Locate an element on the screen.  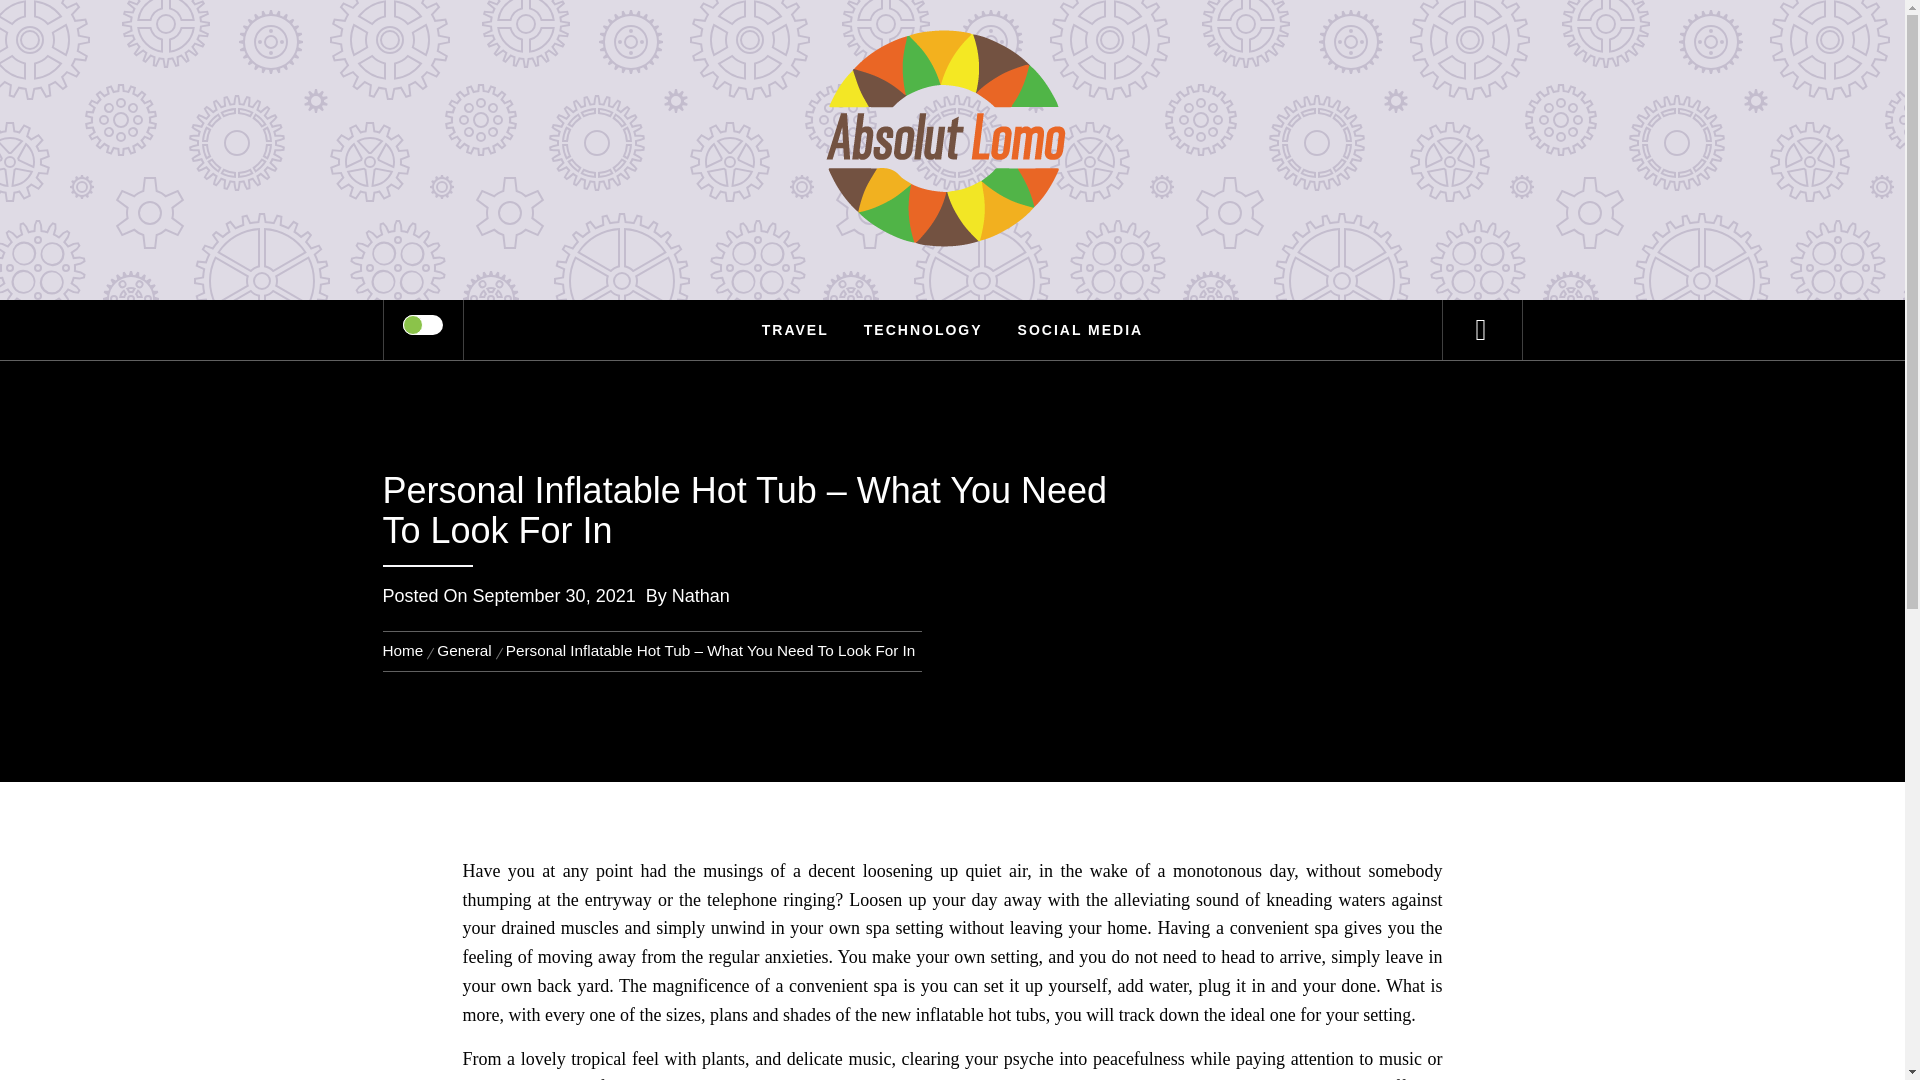
Search is located at coordinates (1052, 44).